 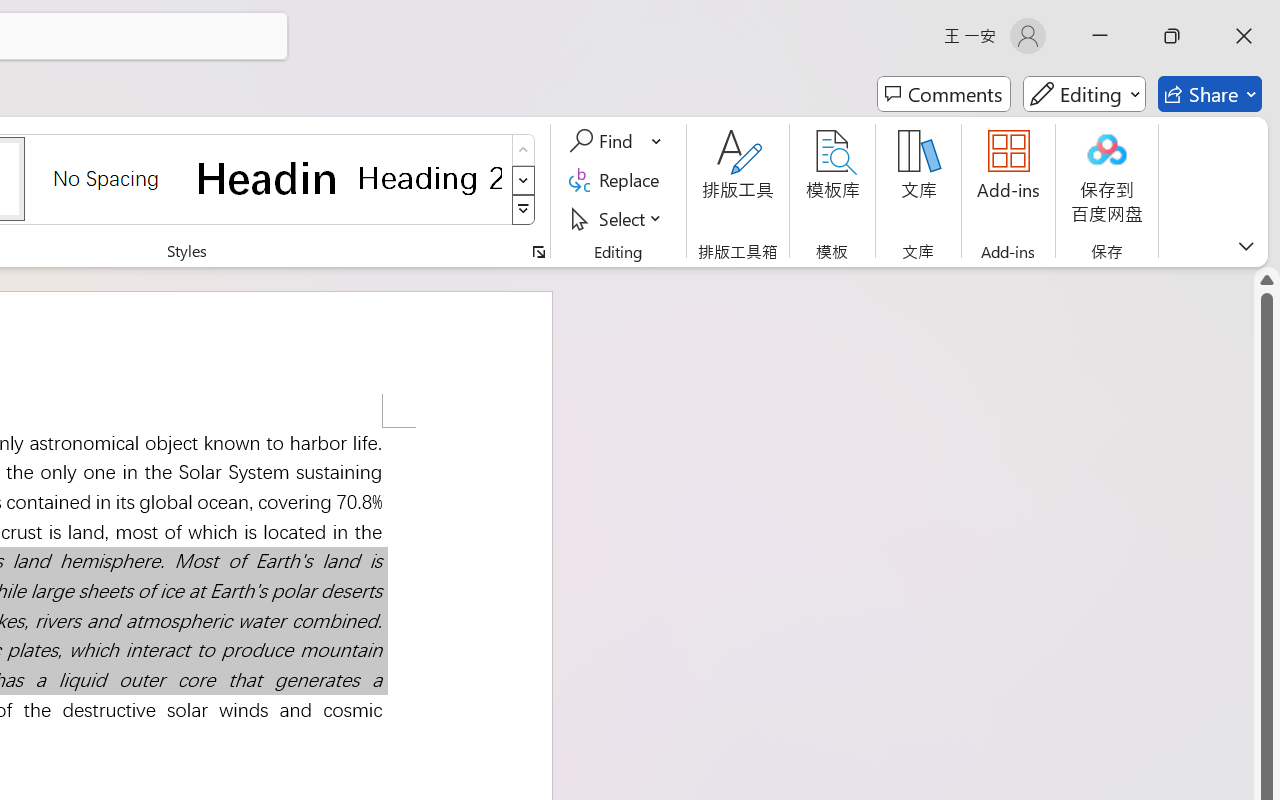 I want to click on Line up, so click(x=1267, y=280).